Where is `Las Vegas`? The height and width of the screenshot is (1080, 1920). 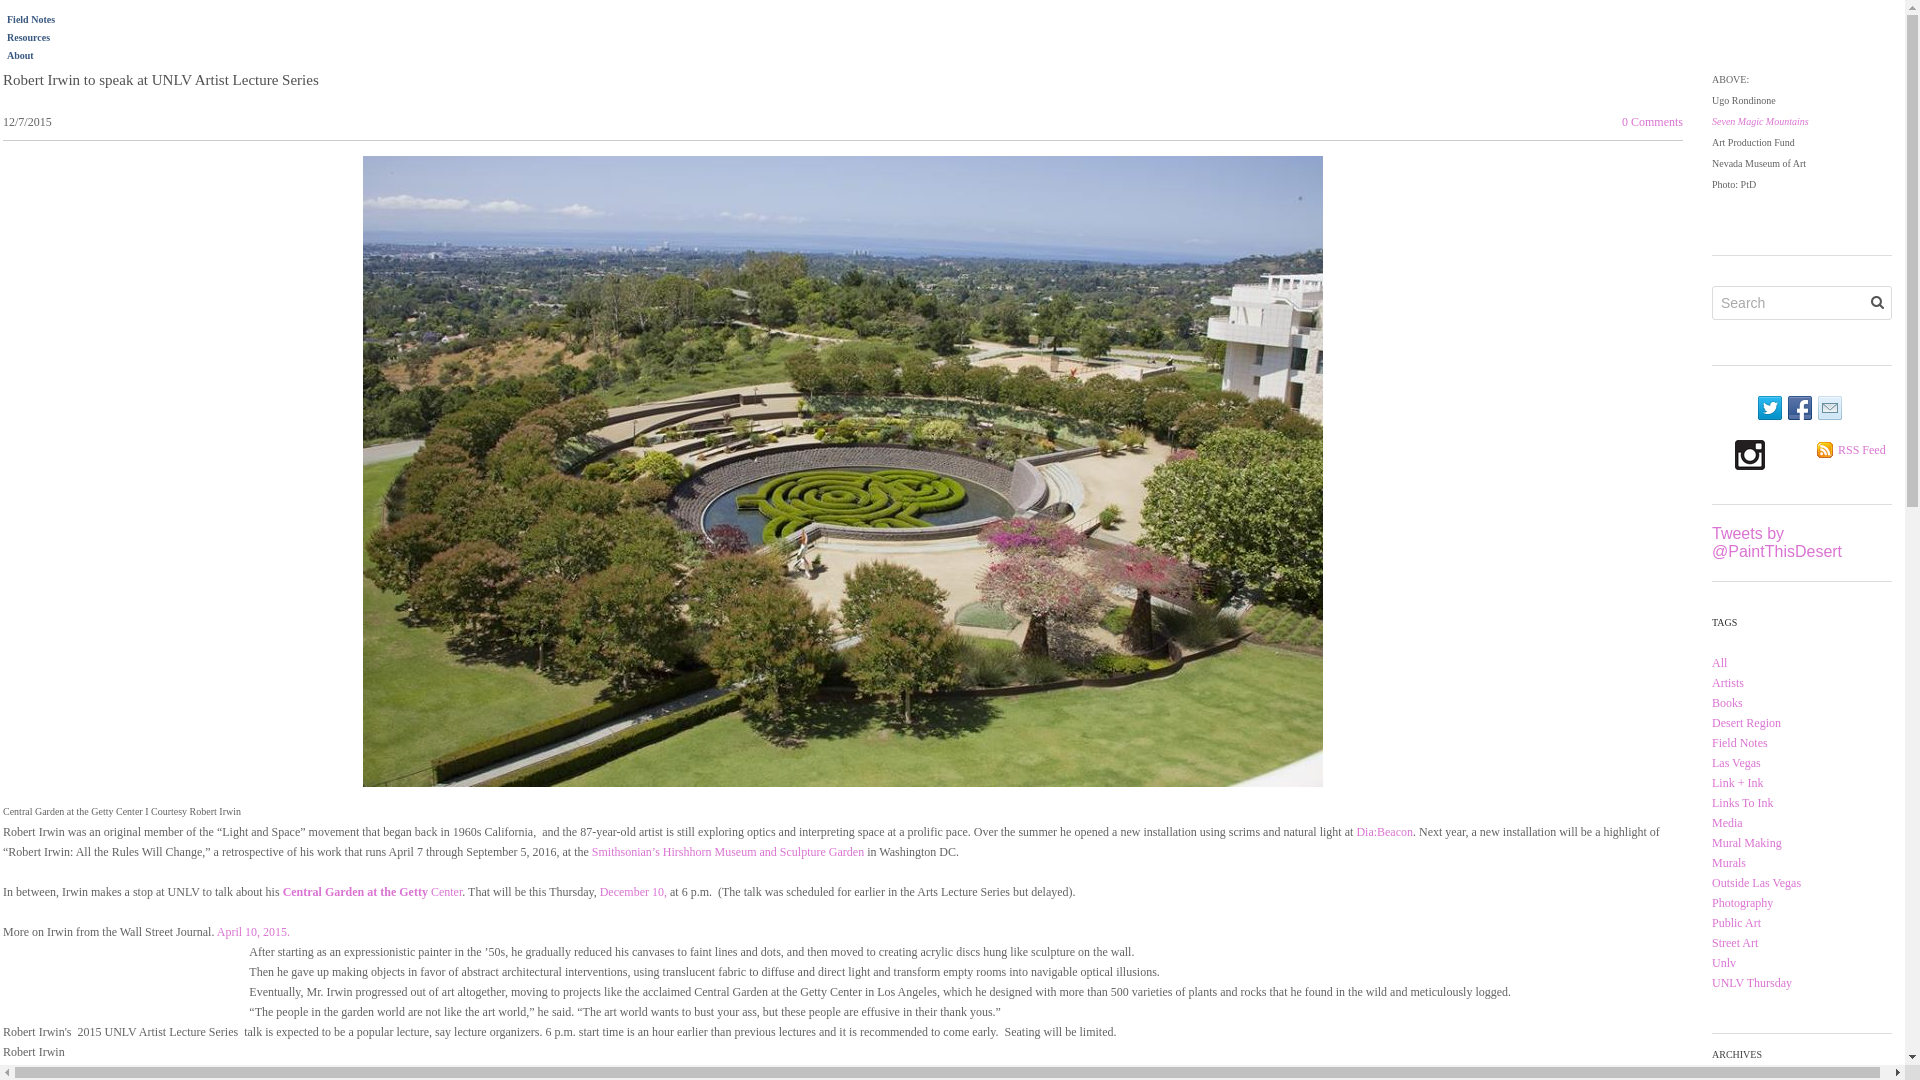
Las Vegas is located at coordinates (1736, 763).